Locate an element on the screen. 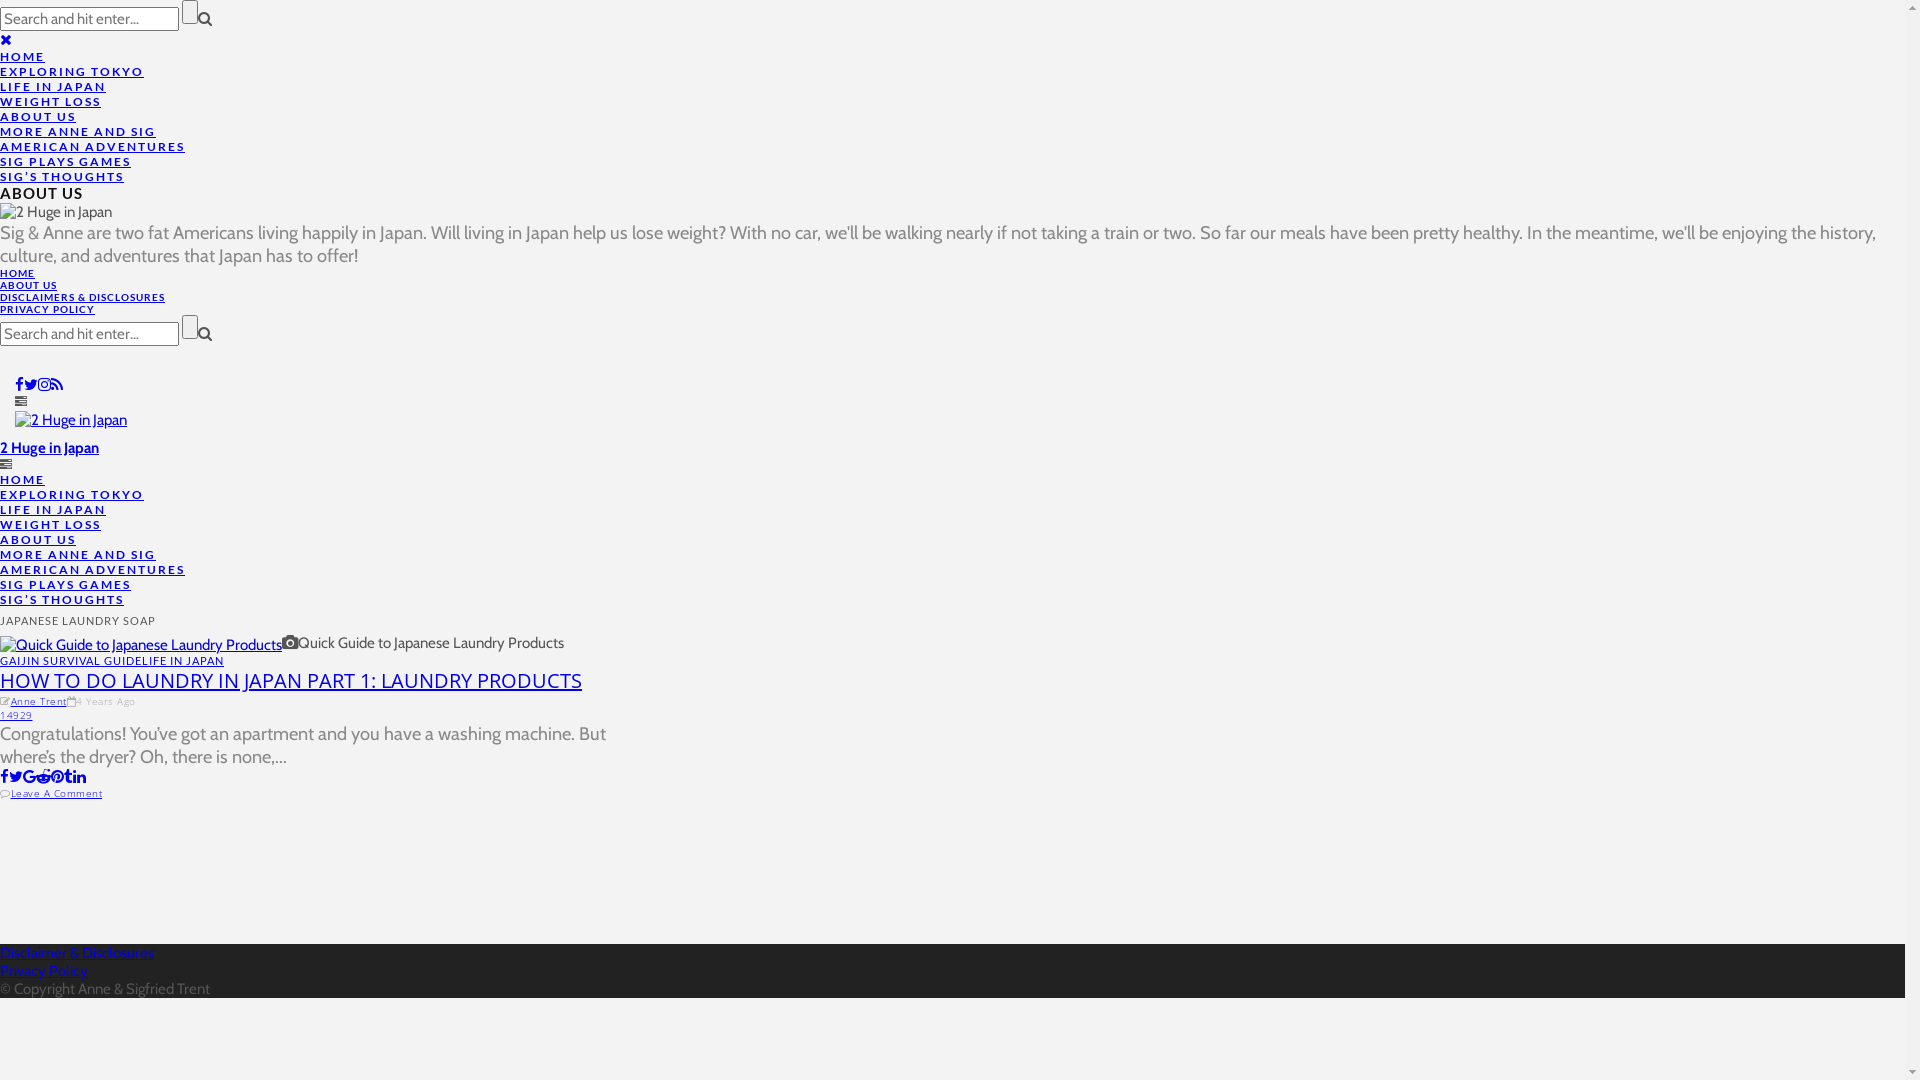 The height and width of the screenshot is (1080, 1920). SIG PLAYS GAMES is located at coordinates (66, 584).